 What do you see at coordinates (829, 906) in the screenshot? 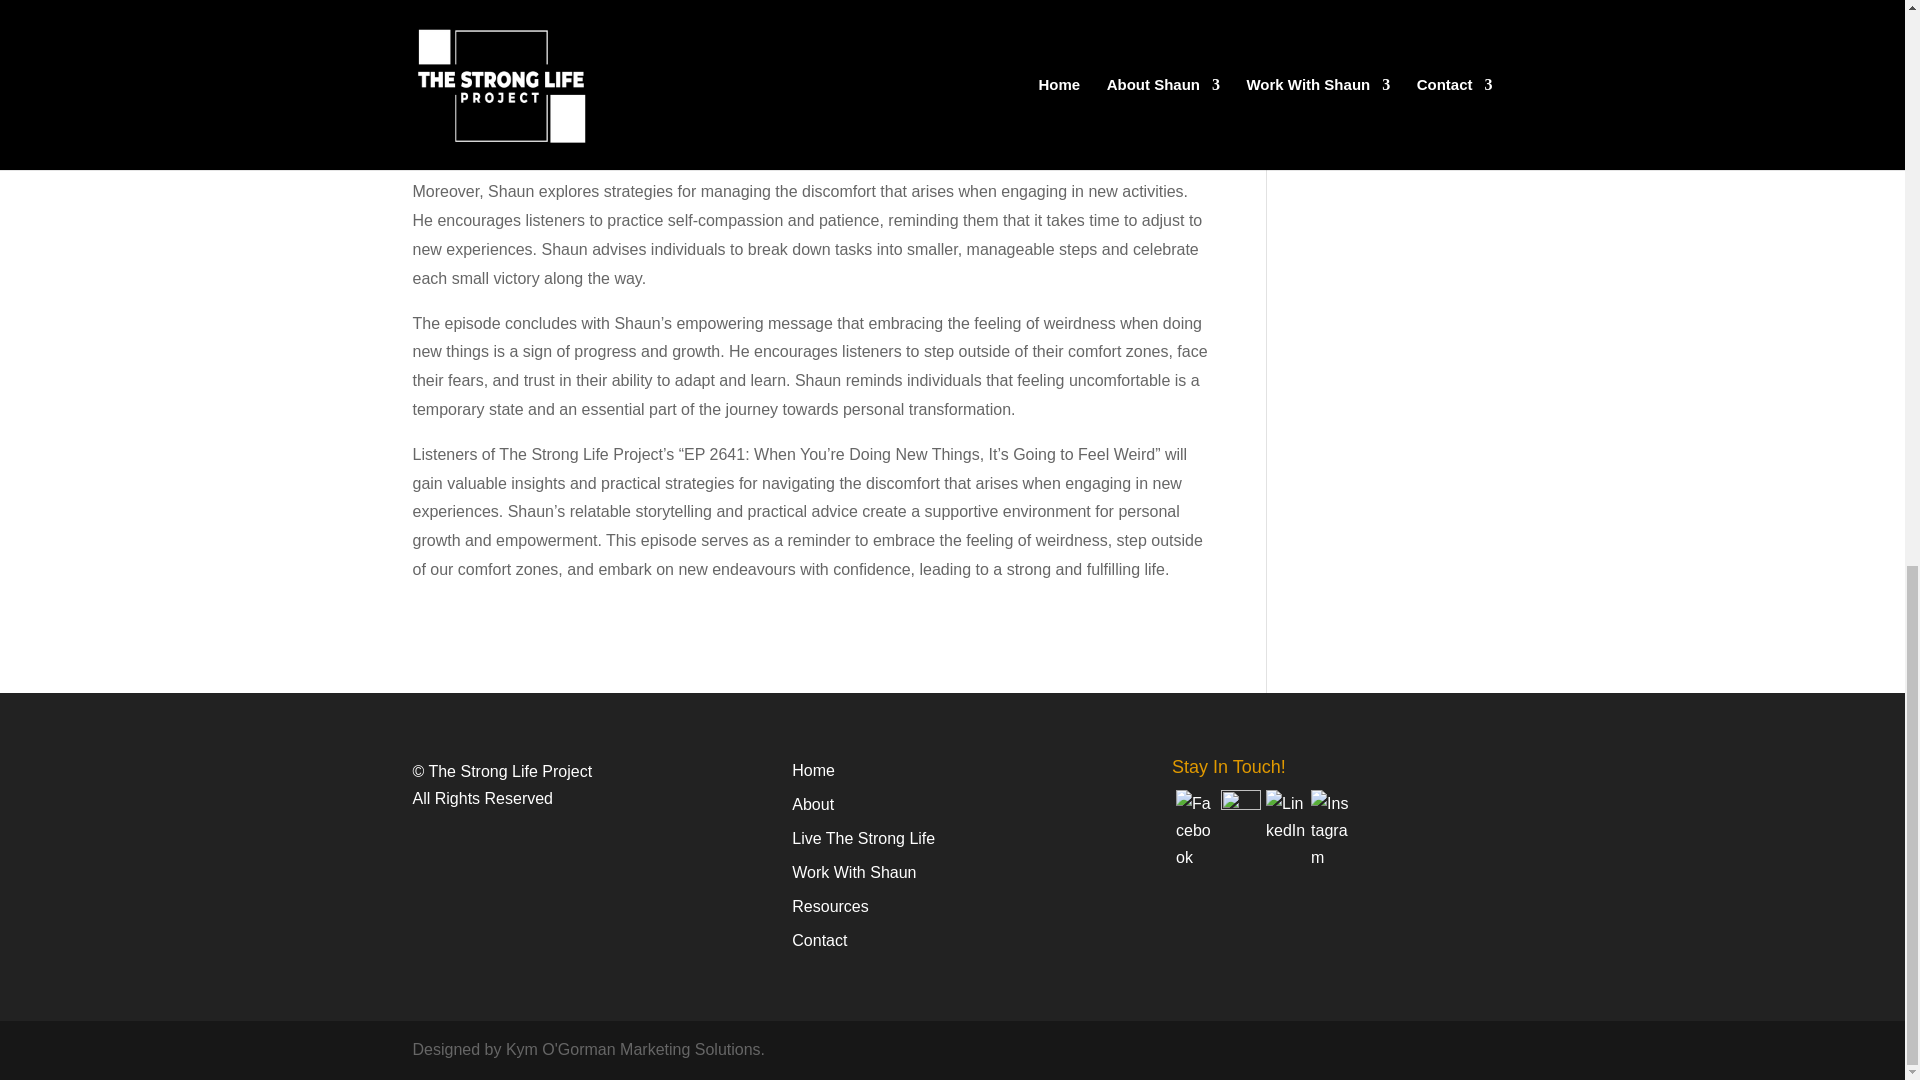
I see `Resources` at bounding box center [829, 906].